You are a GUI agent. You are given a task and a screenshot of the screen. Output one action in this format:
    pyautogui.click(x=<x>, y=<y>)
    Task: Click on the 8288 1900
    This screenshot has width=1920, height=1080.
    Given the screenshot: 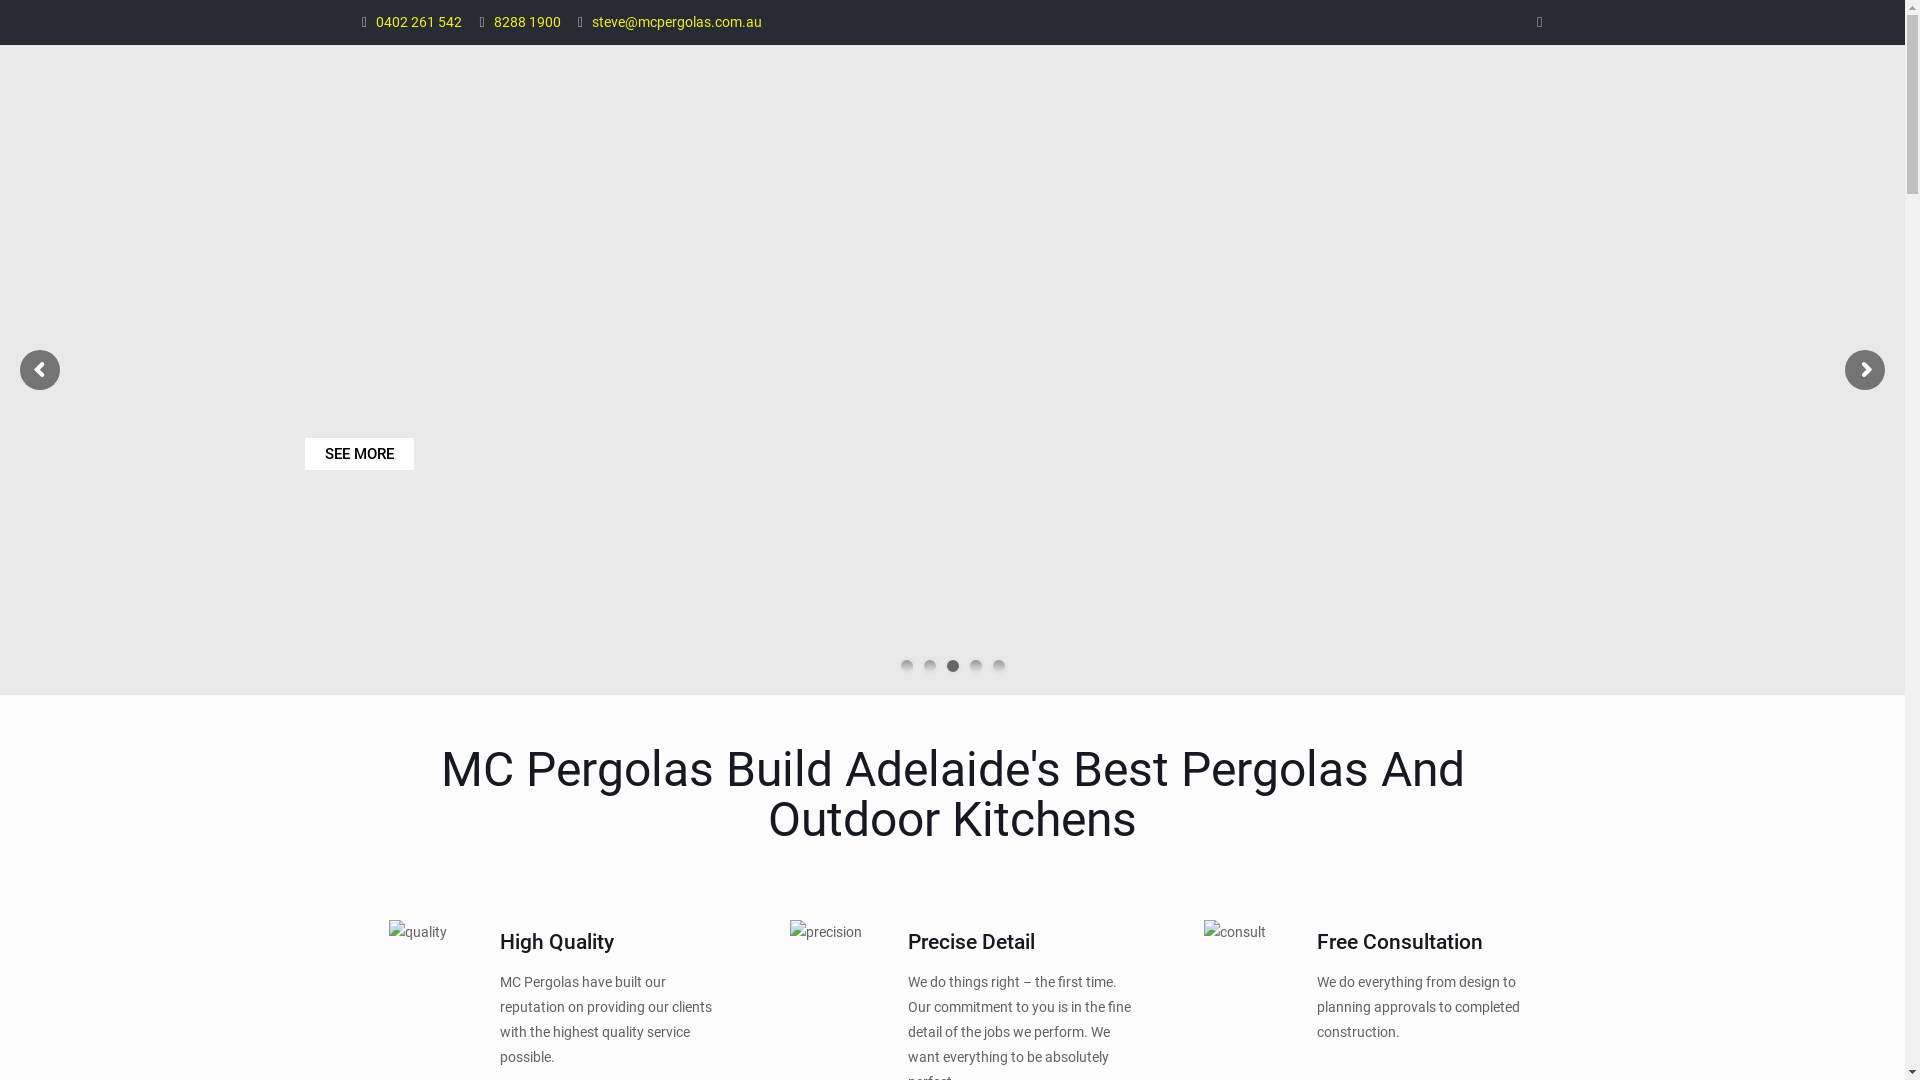 What is the action you would take?
    pyautogui.click(x=527, y=22)
    